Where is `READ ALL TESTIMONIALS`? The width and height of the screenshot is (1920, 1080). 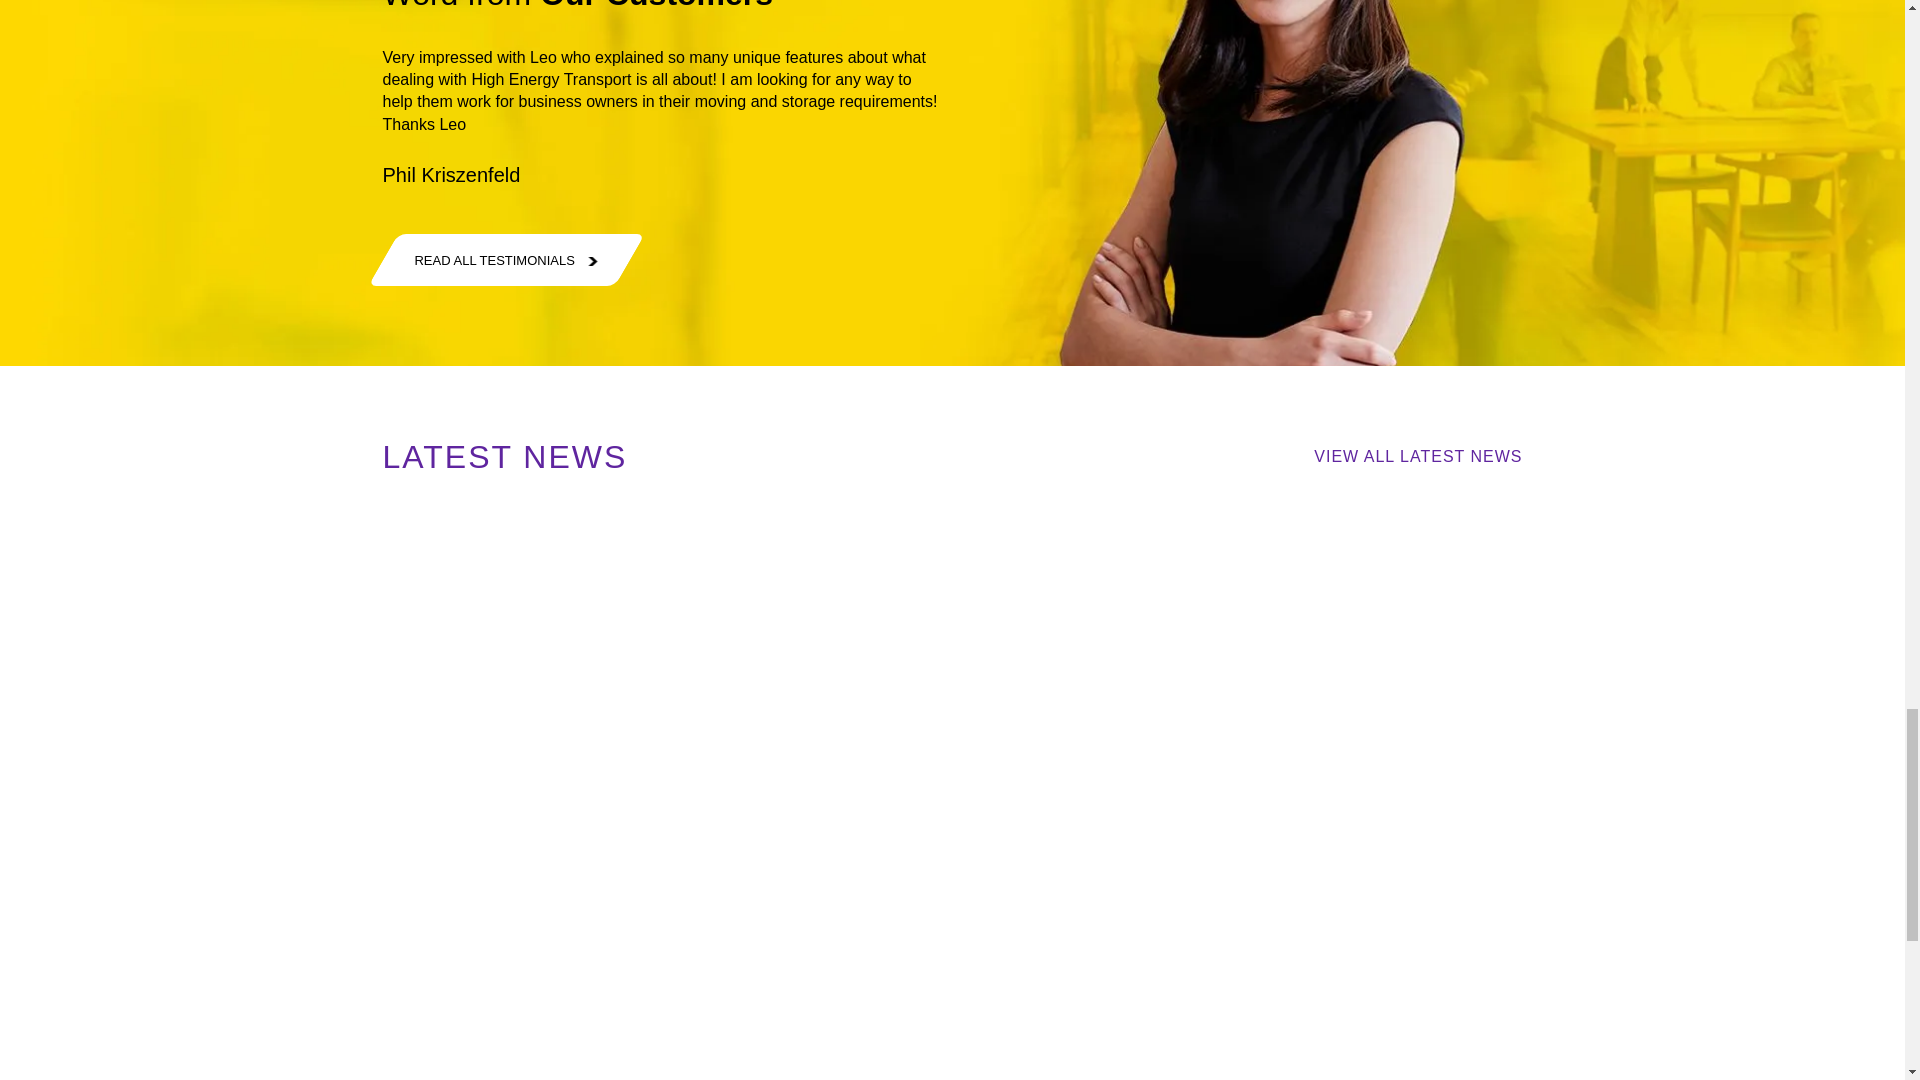
READ ALL TESTIMONIALS is located at coordinates (490, 260).